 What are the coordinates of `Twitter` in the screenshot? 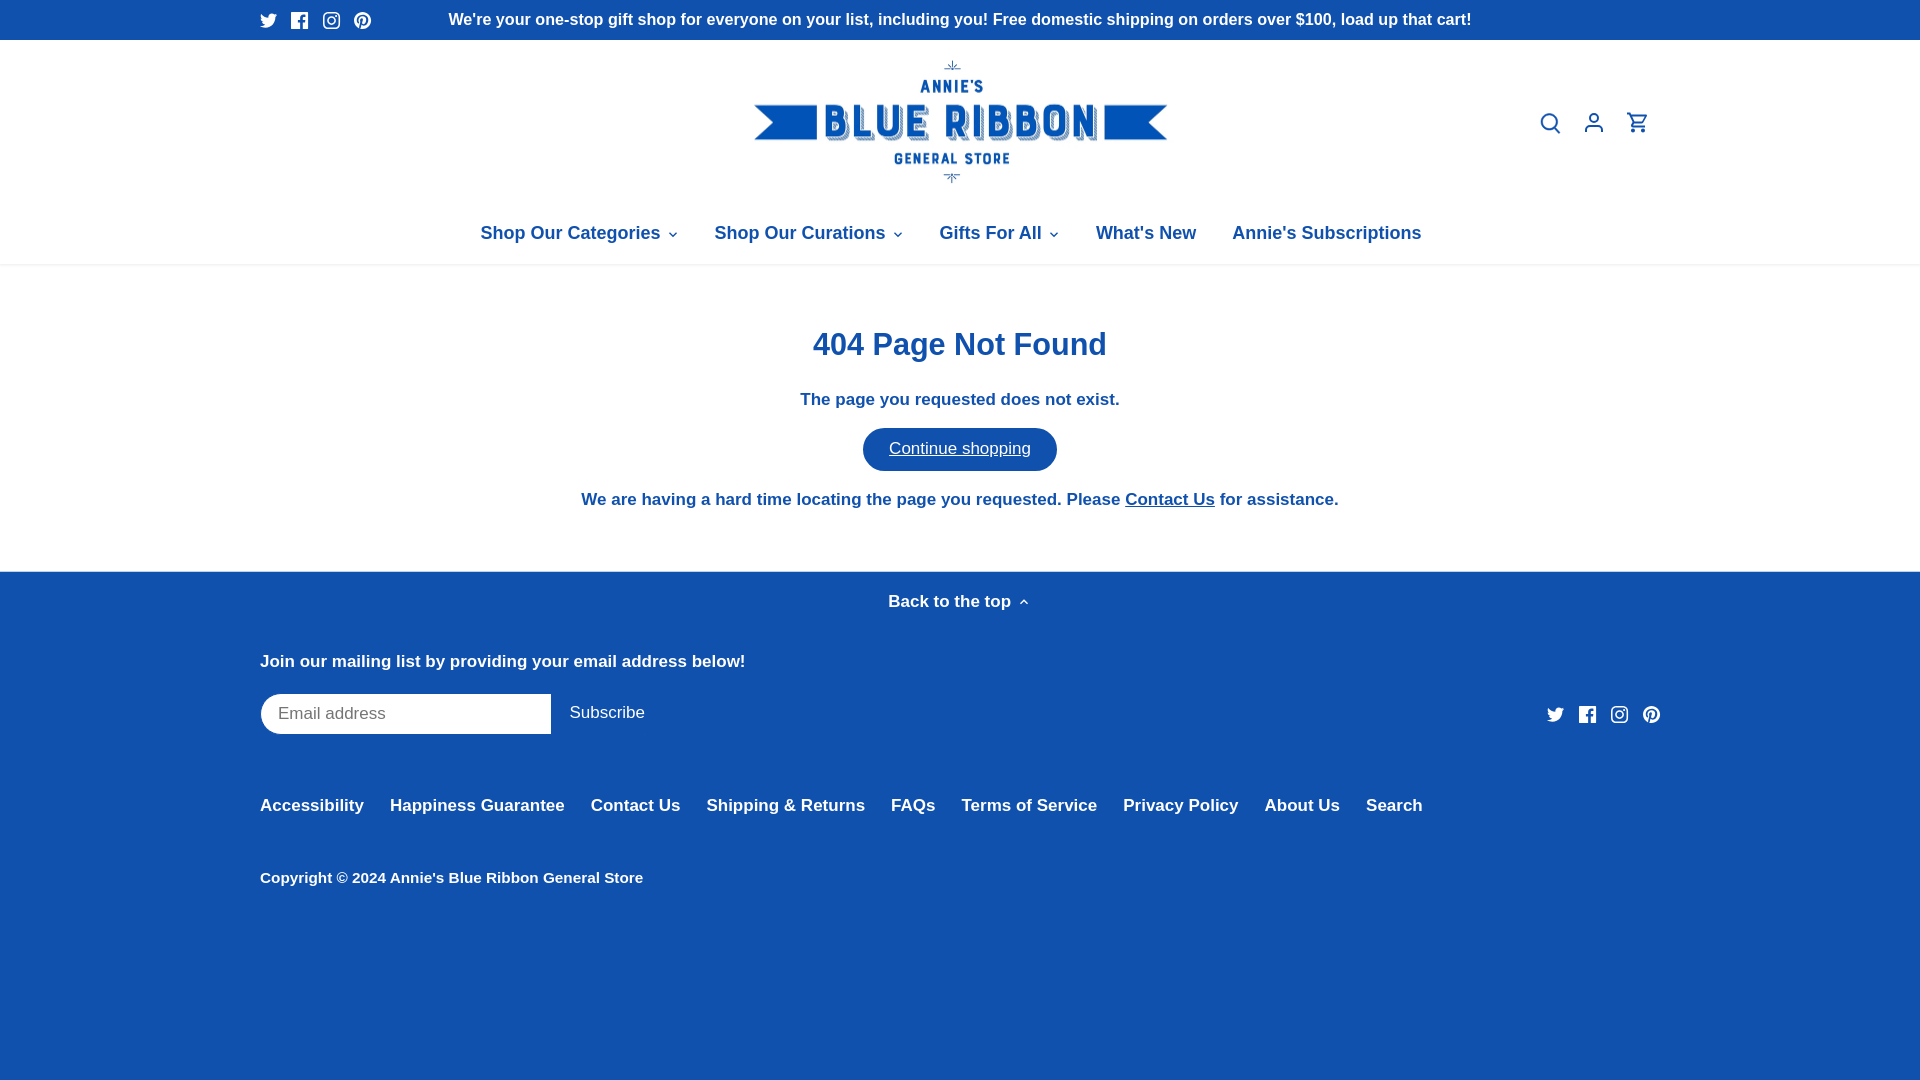 It's located at (1556, 714).